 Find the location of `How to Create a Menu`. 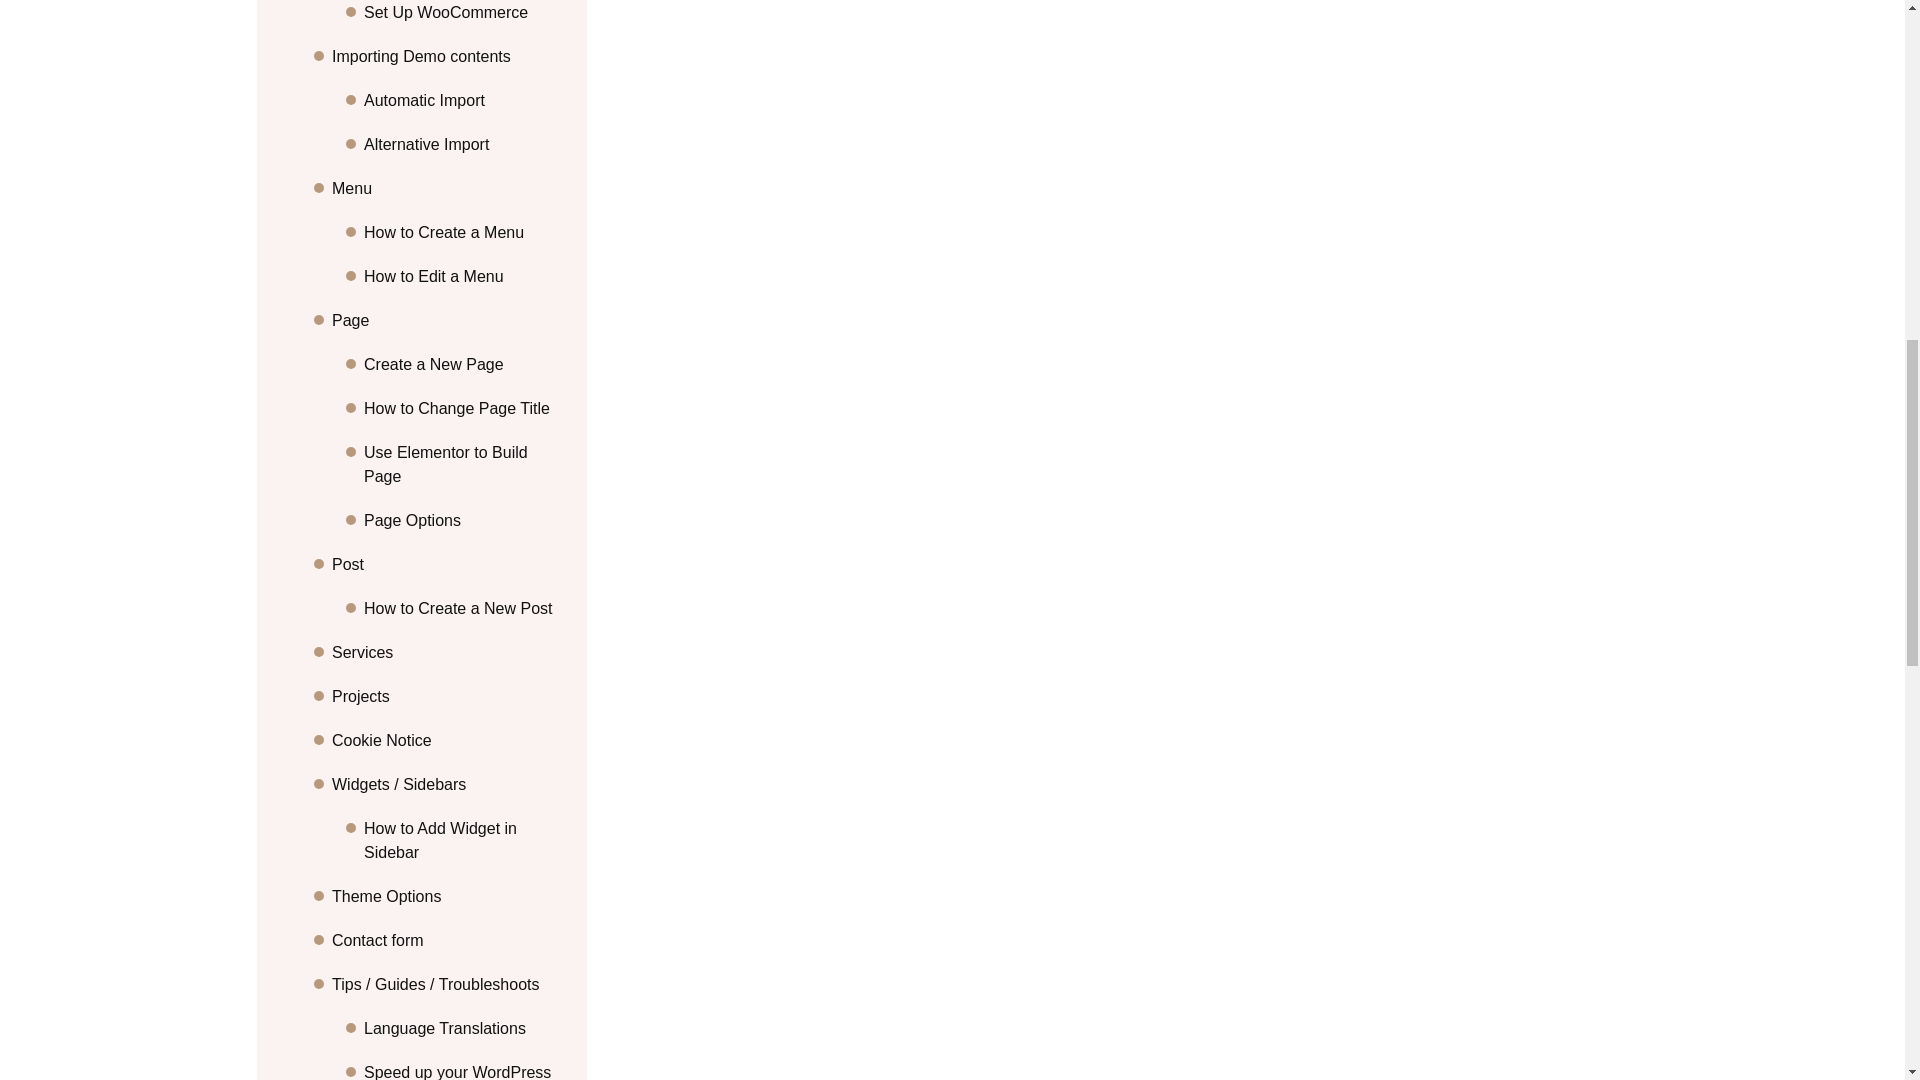

How to Create a Menu is located at coordinates (463, 233).